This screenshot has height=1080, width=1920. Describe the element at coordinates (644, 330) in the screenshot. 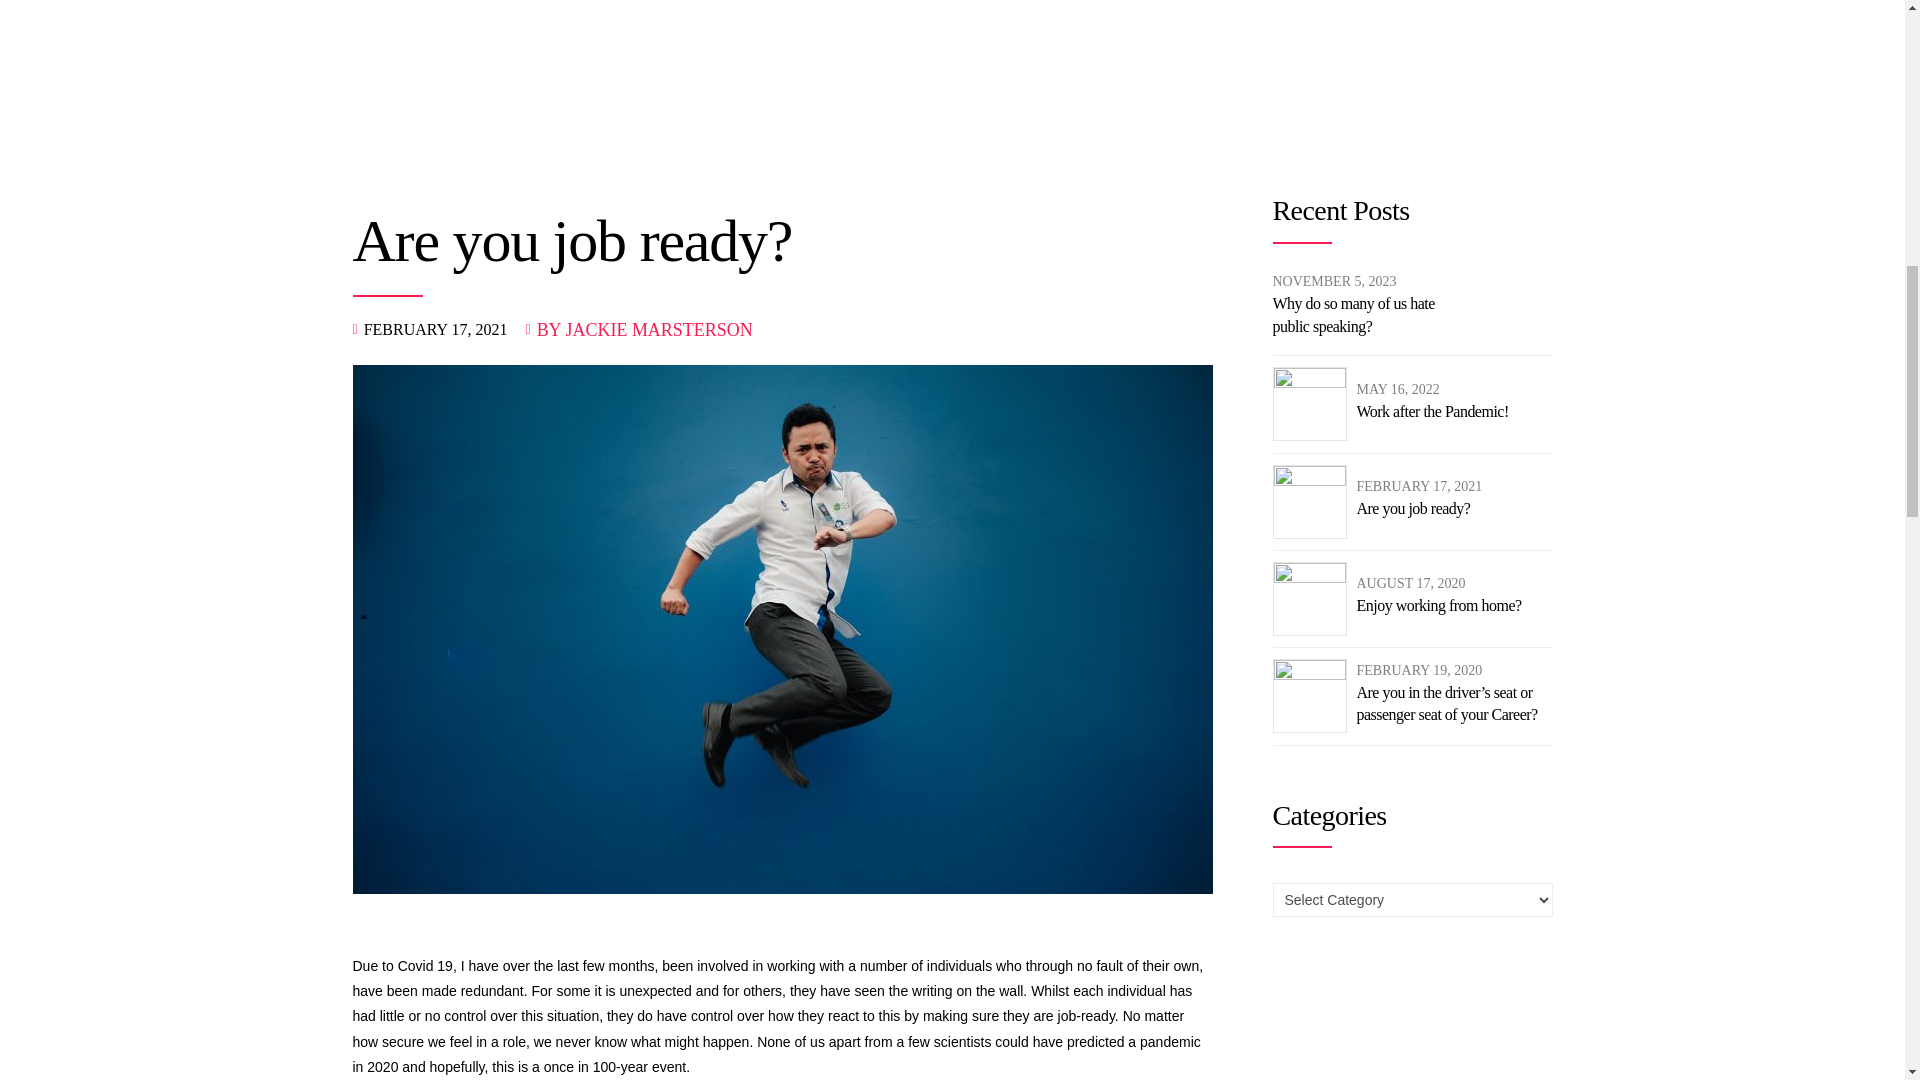

I see `BY JACKIE MARSTERSON` at that location.